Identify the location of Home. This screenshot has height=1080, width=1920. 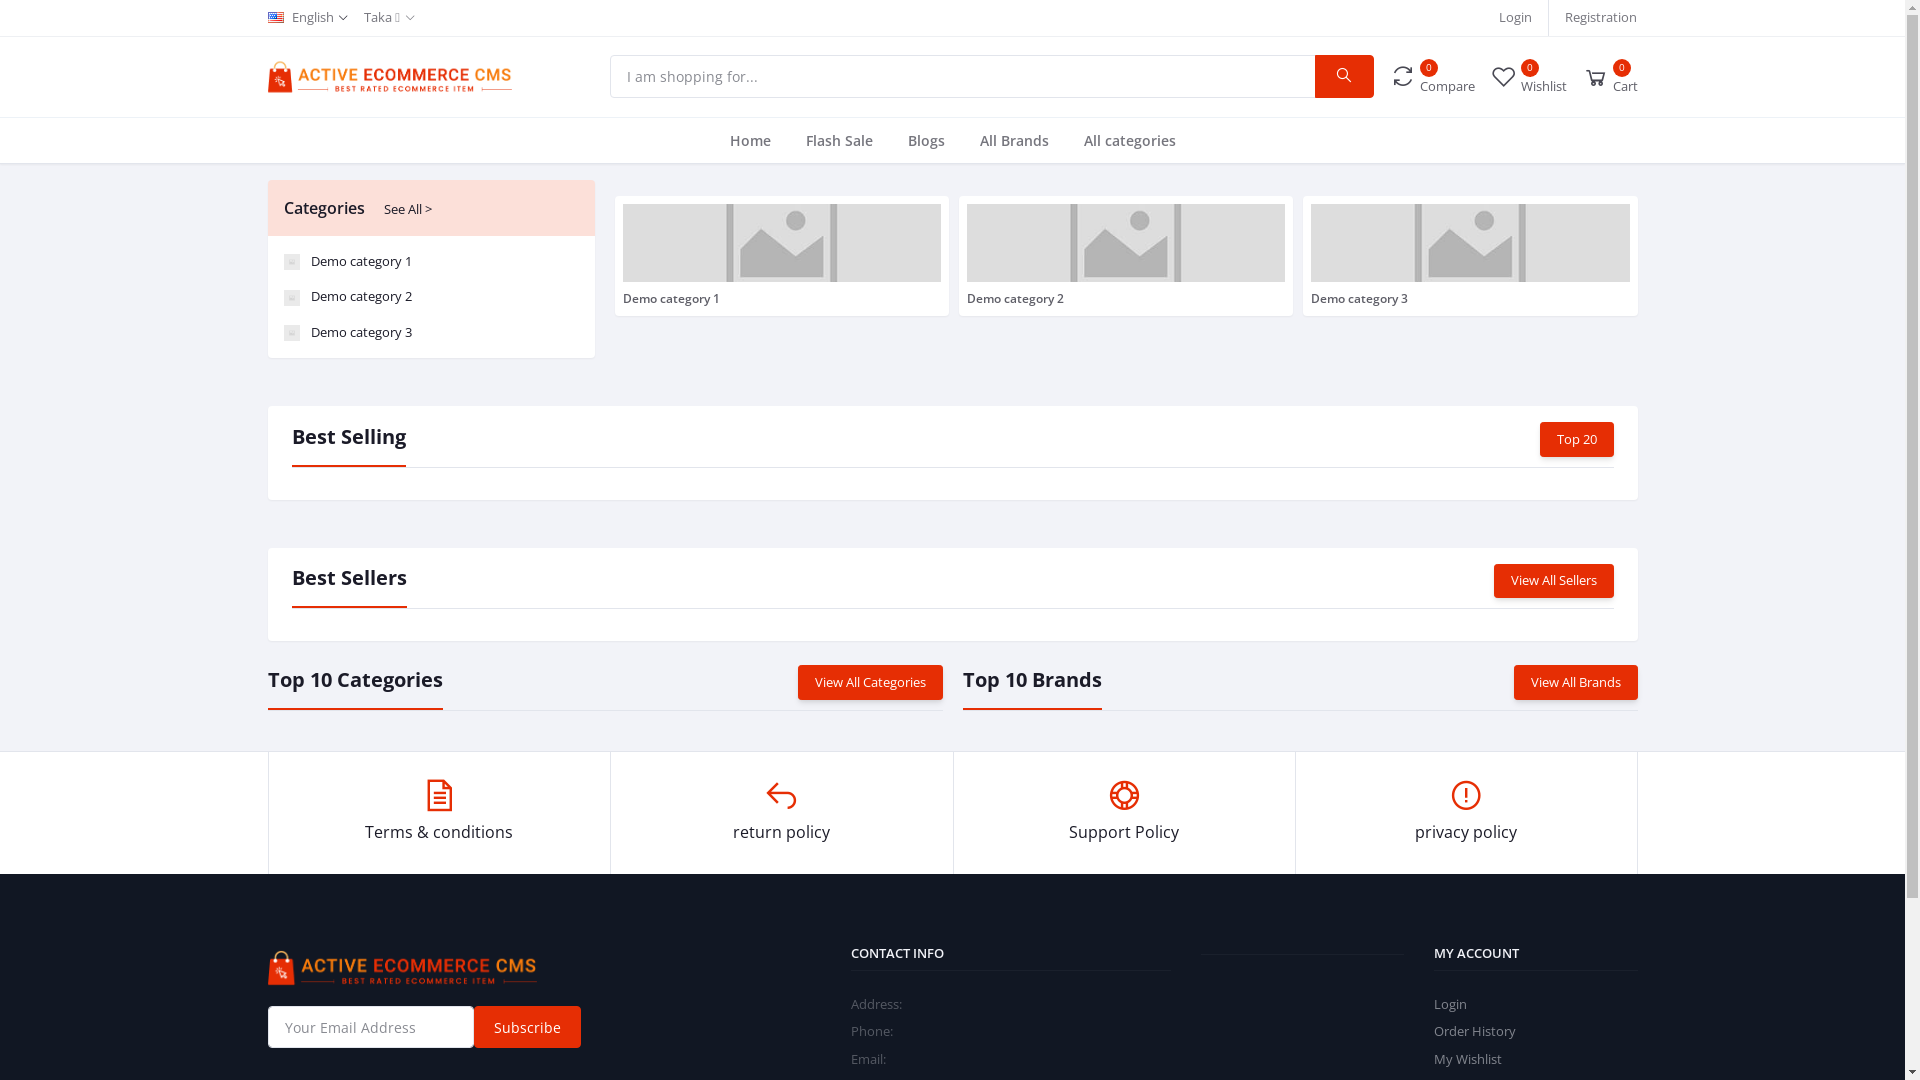
(750, 140).